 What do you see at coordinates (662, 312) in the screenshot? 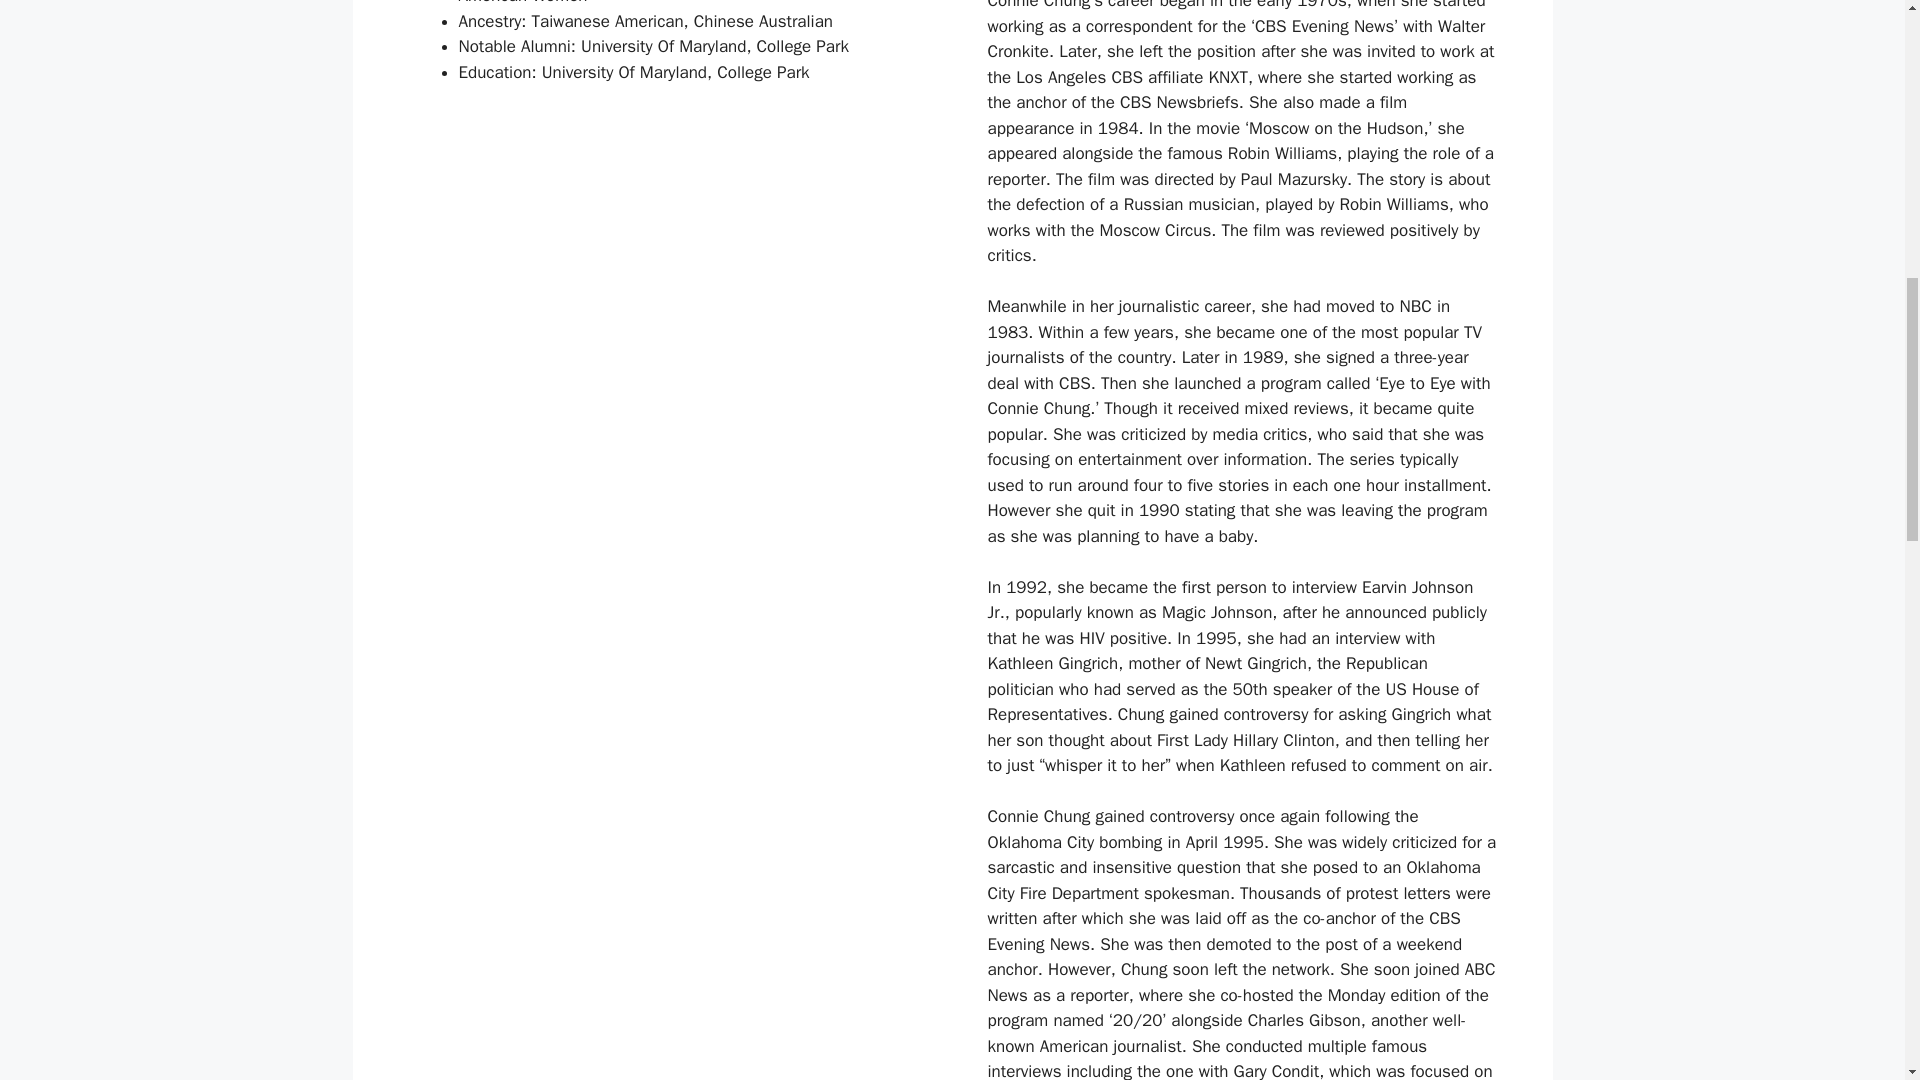
I see `YouTube video player` at bounding box center [662, 312].